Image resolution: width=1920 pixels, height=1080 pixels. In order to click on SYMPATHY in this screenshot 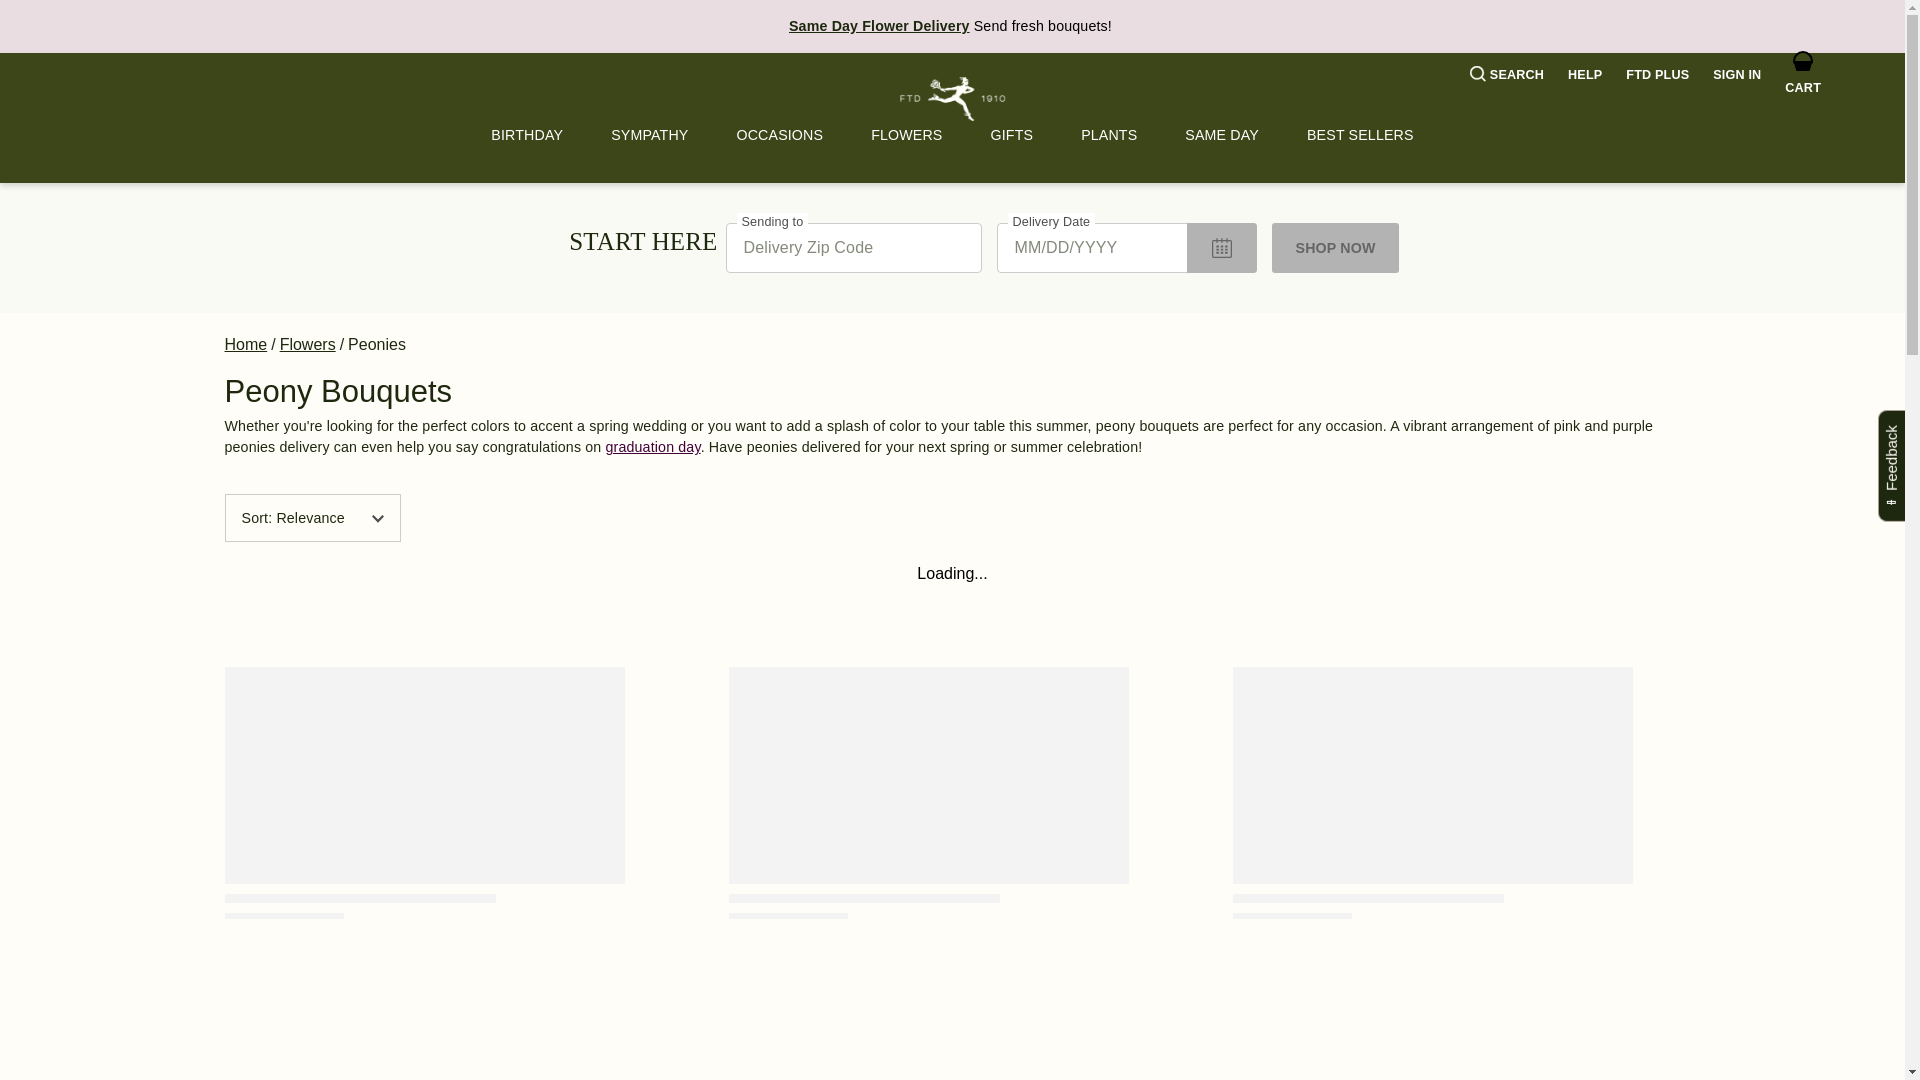, I will do `click(650, 135)`.